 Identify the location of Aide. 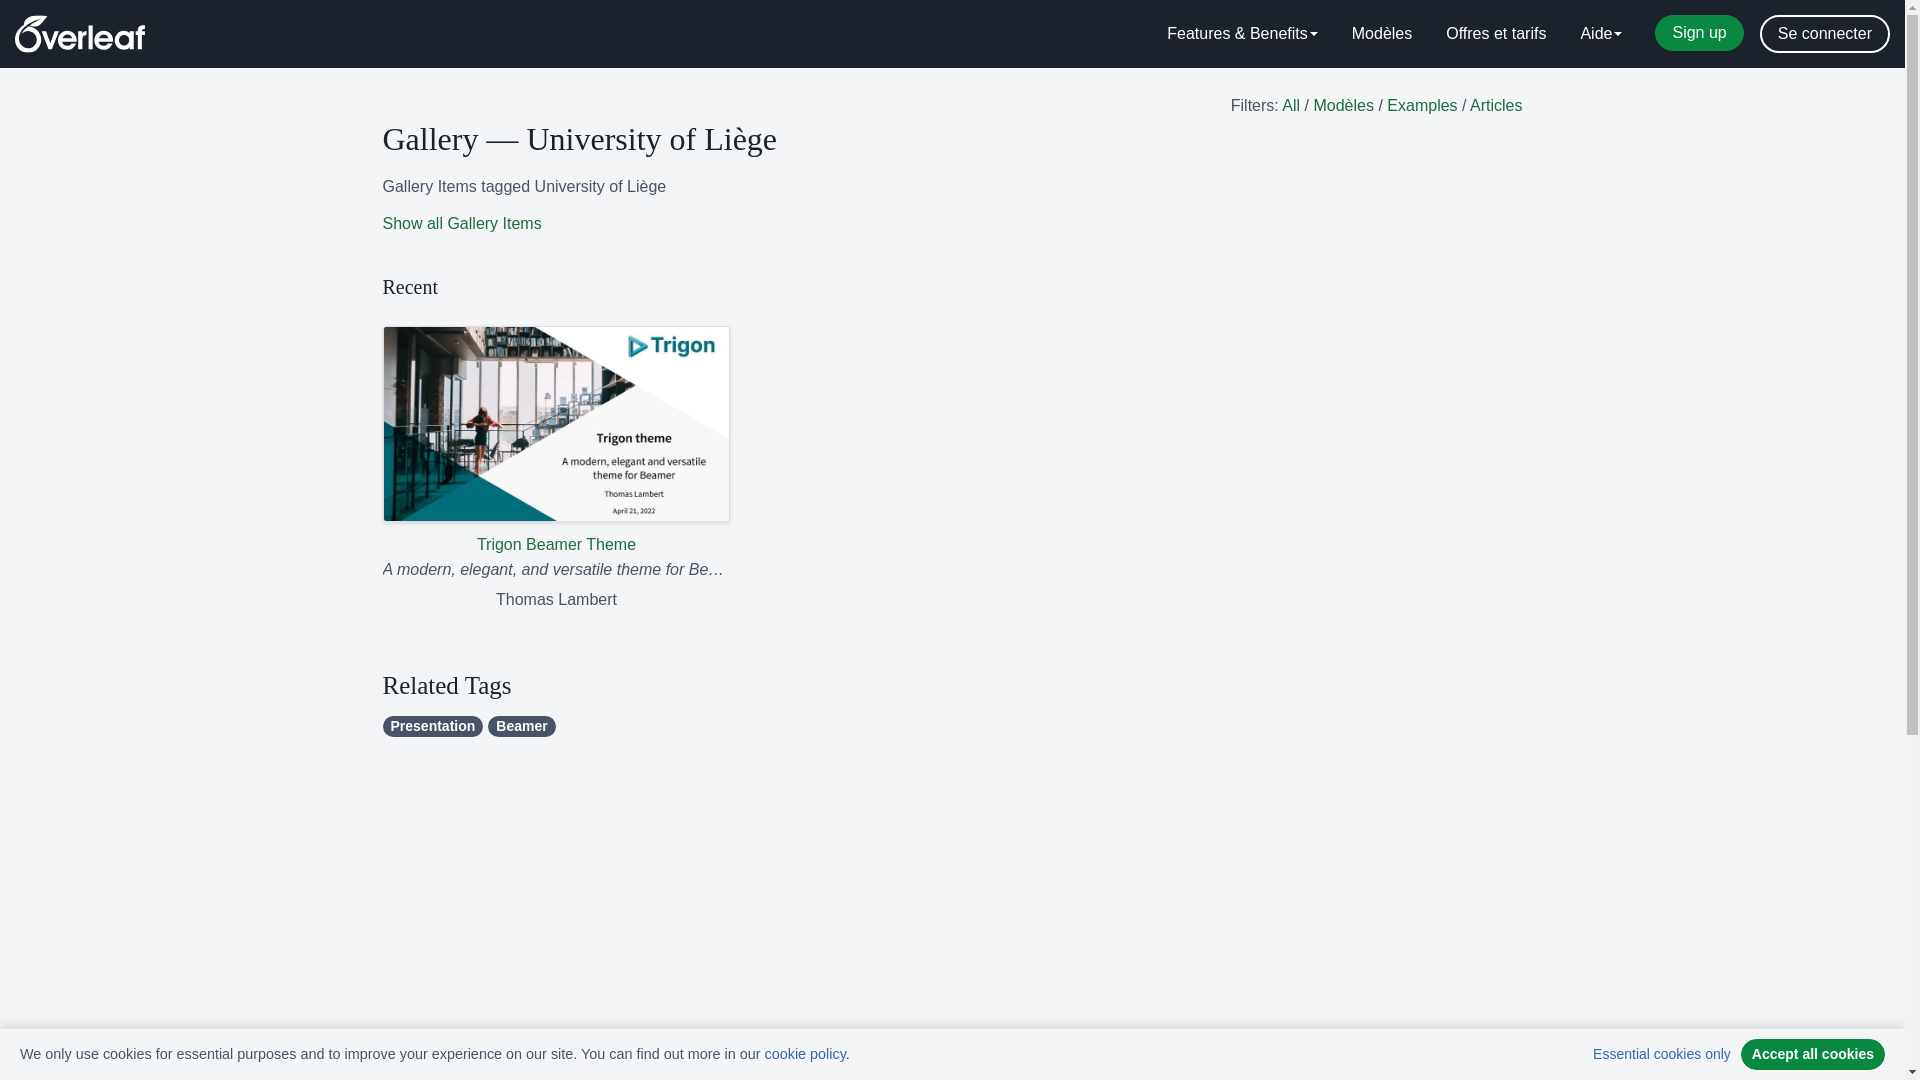
(1600, 34).